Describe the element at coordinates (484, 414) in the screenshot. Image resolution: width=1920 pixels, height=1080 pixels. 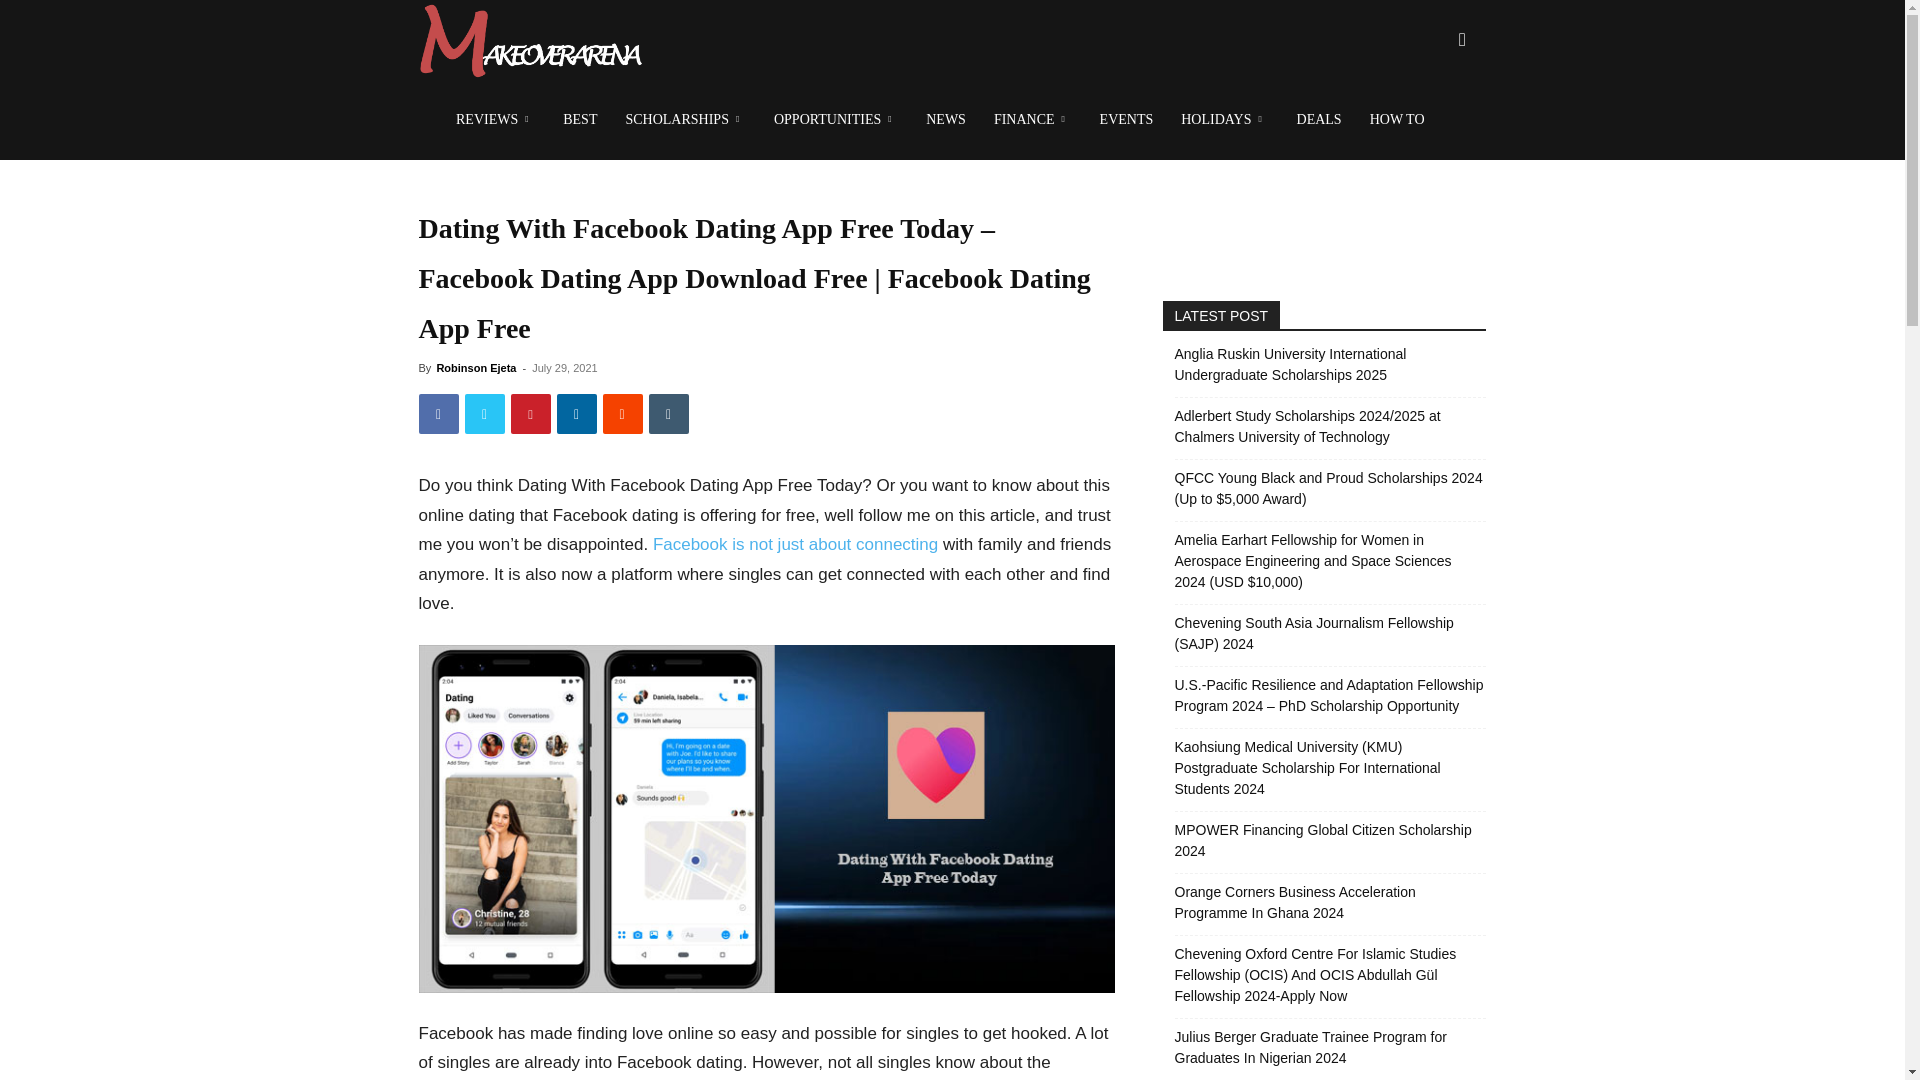
I see `Twitter` at that location.